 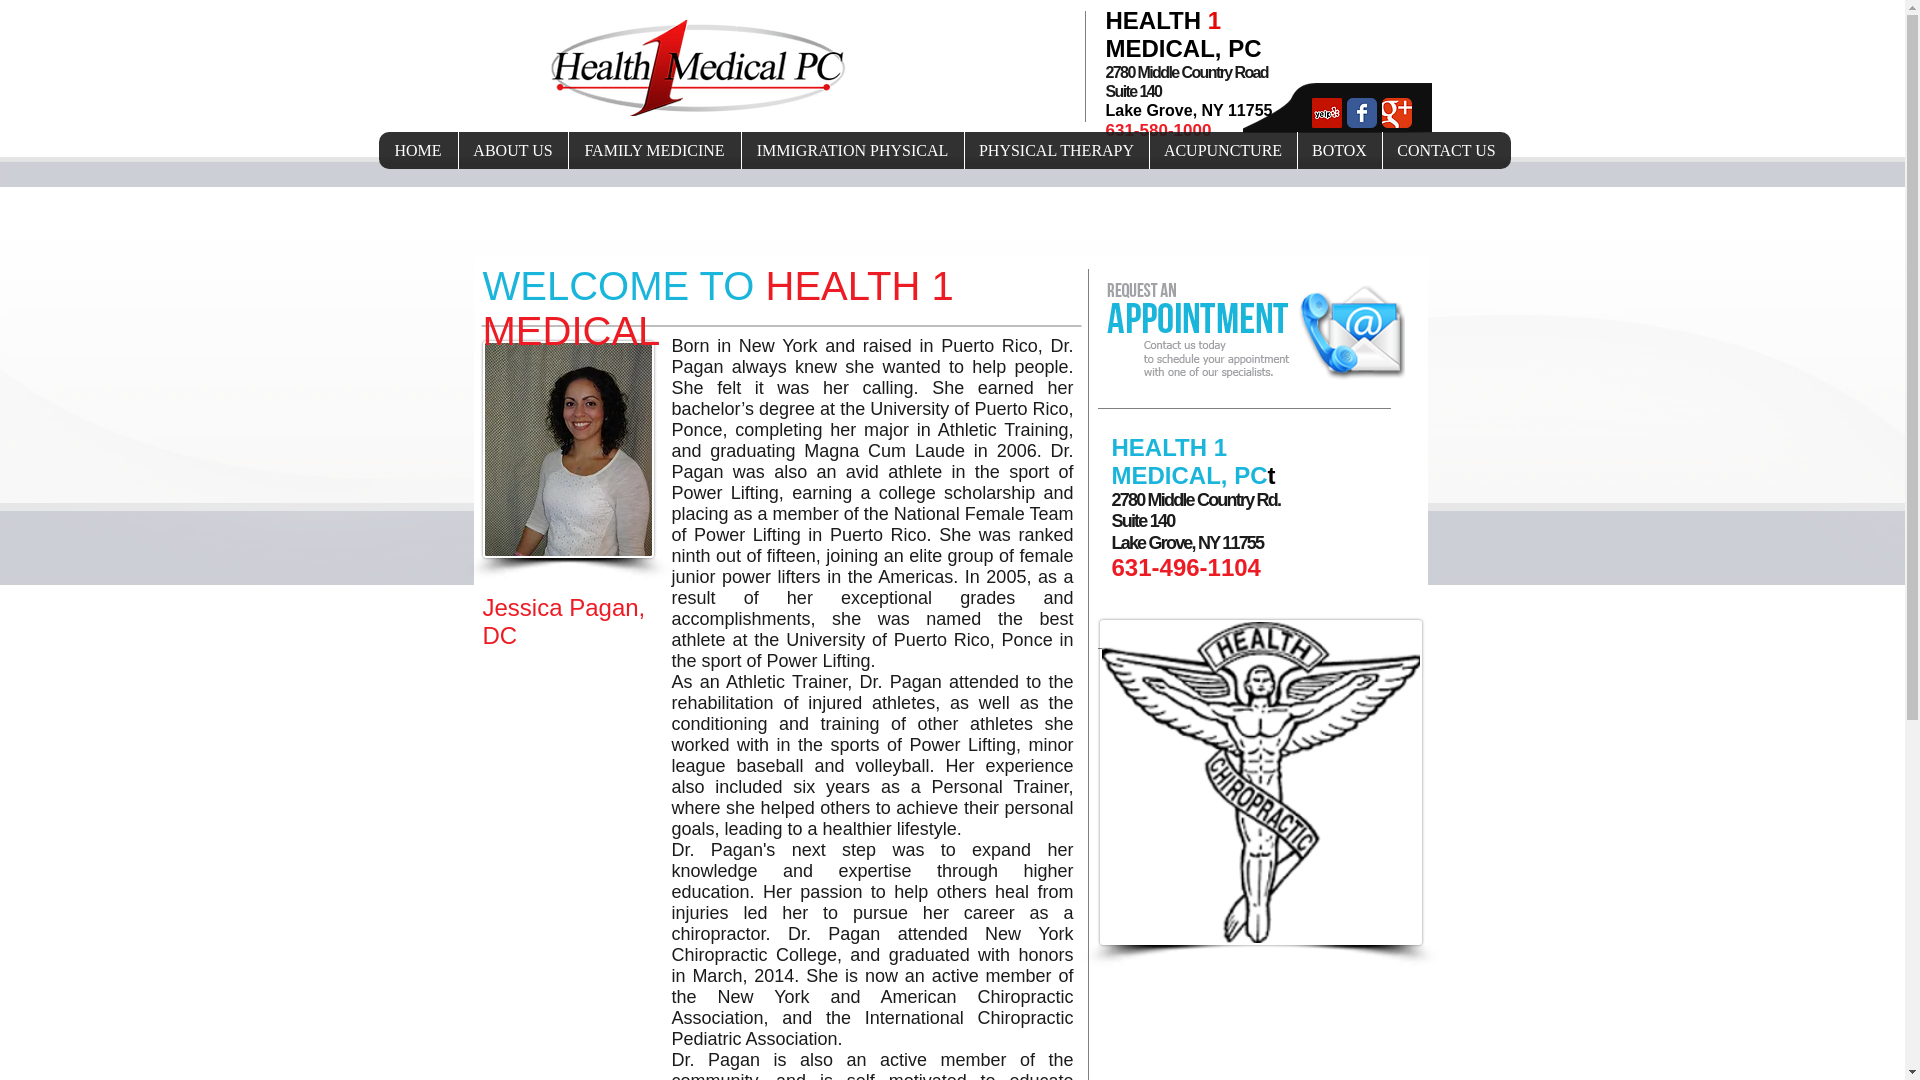 I want to click on chiro10.png, so click(x=1261, y=782).